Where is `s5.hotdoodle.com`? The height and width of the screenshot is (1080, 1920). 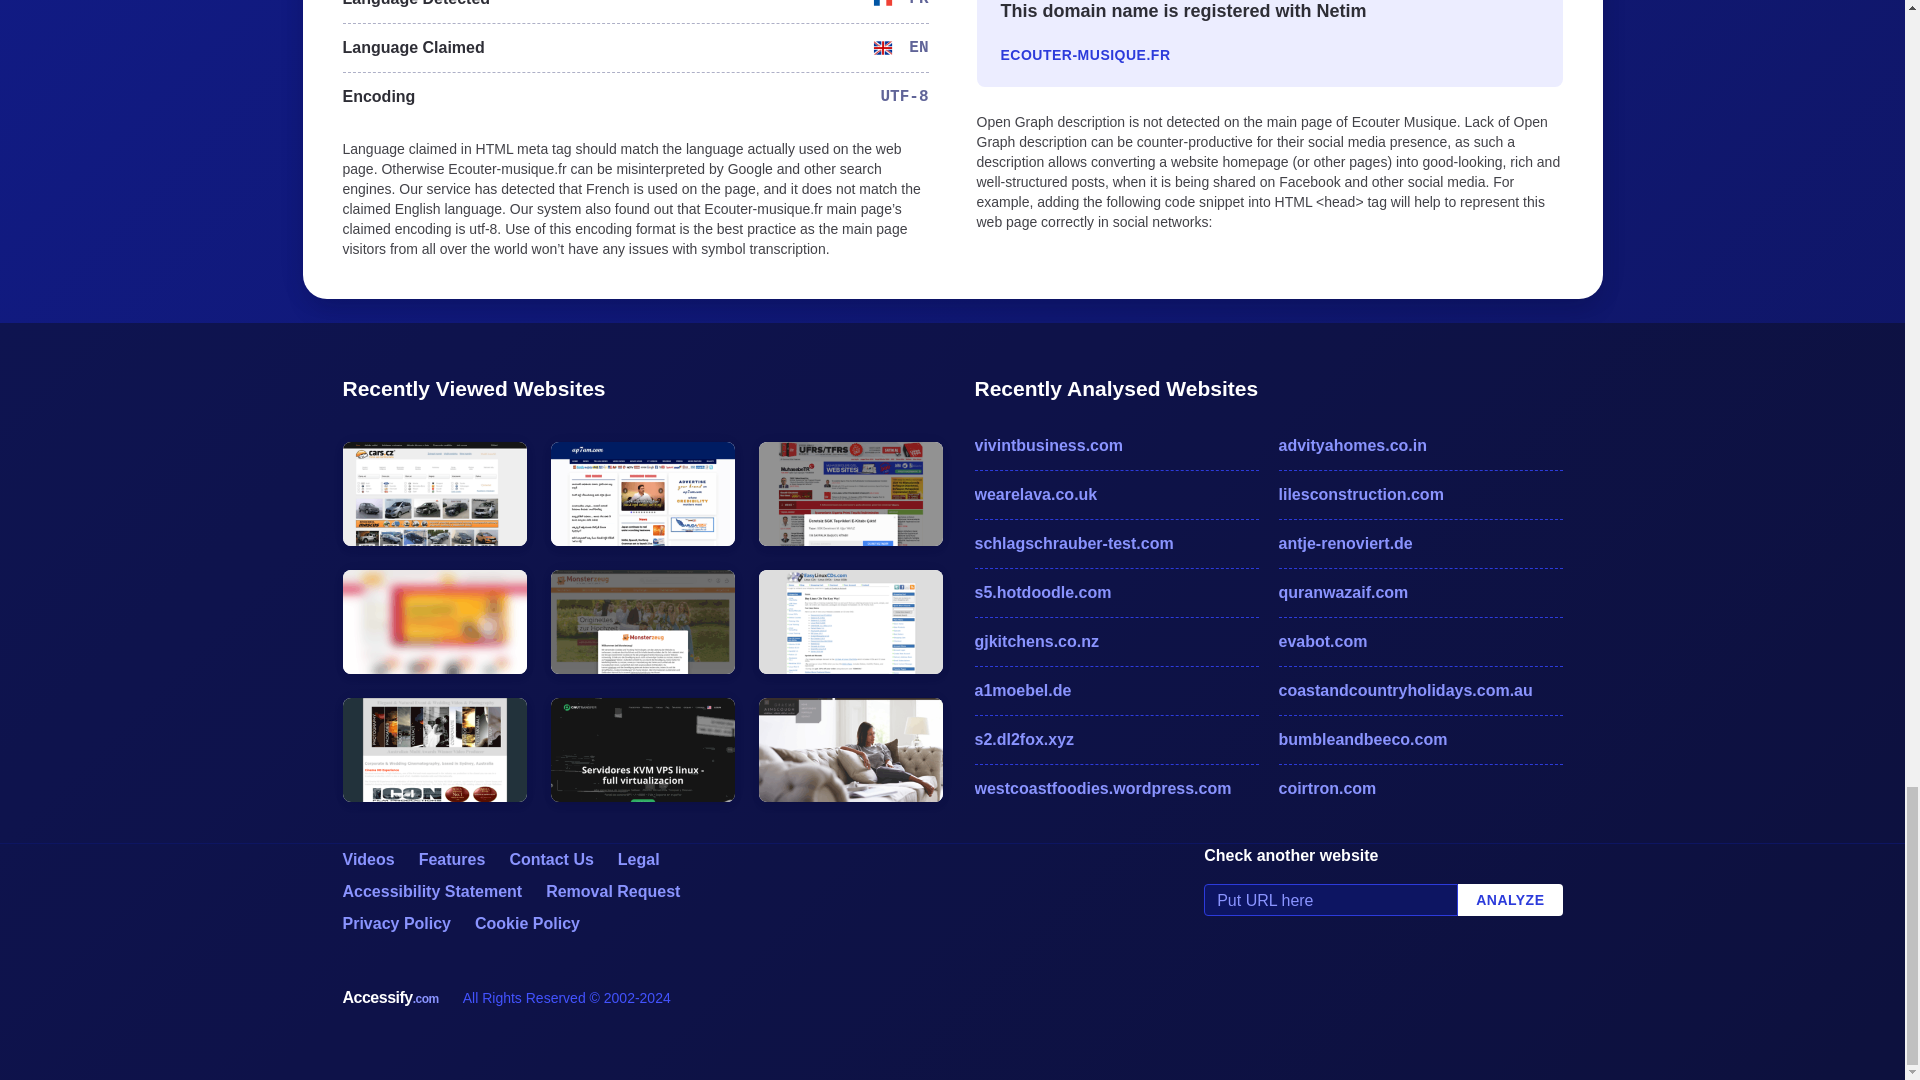
s5.hotdoodle.com is located at coordinates (1115, 592).